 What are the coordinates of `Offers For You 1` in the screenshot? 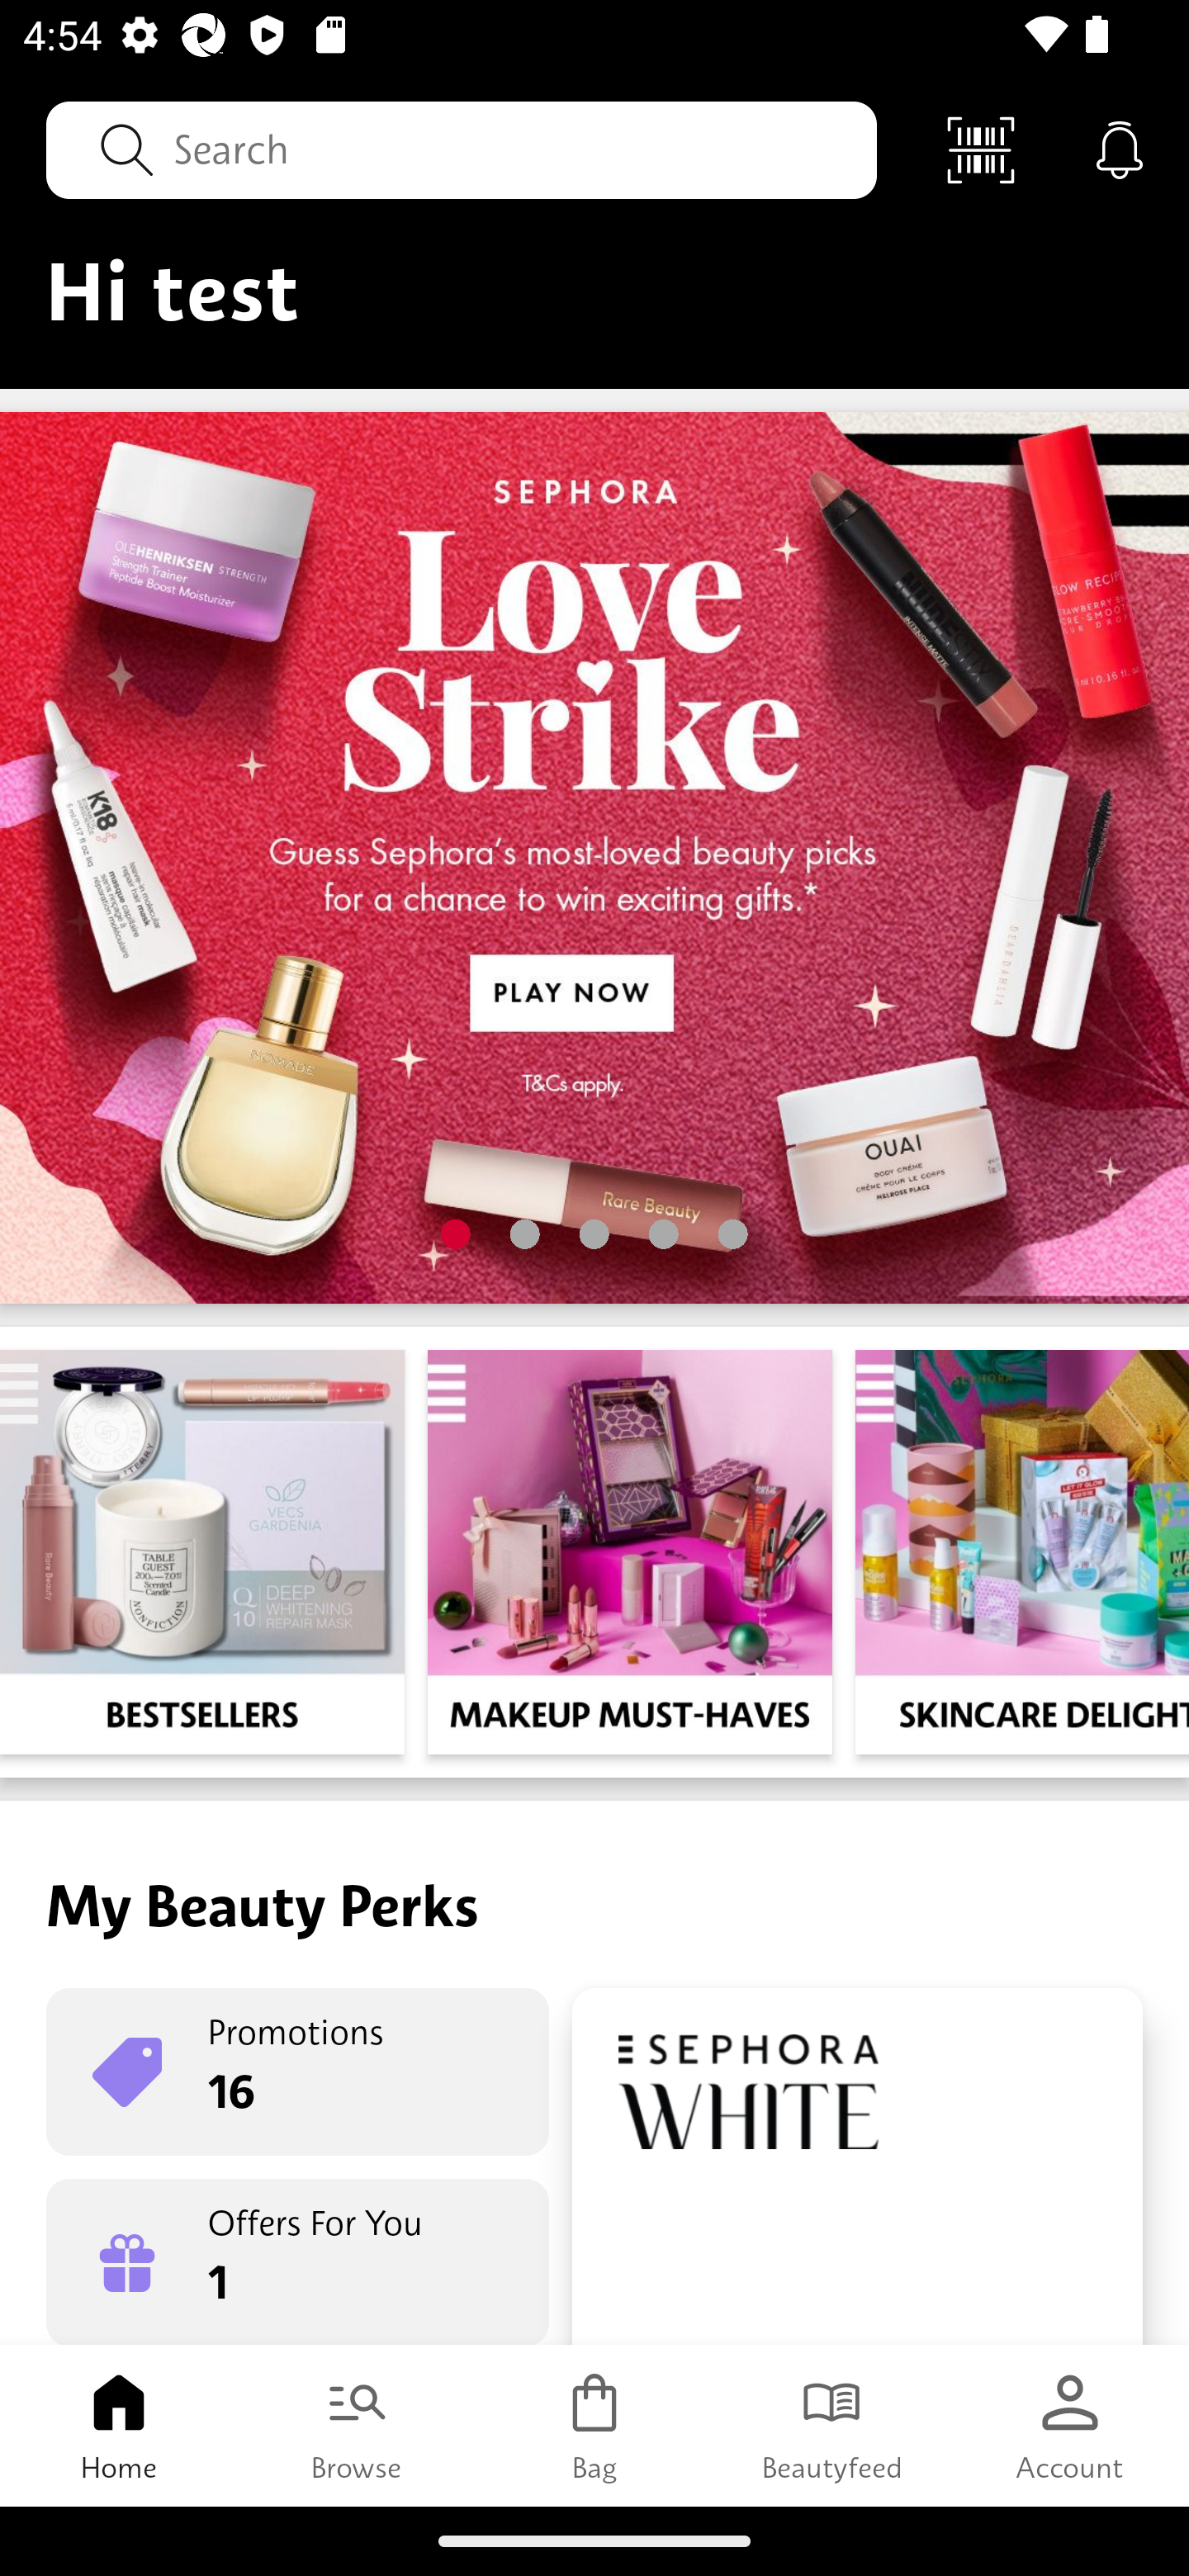 It's located at (297, 2261).